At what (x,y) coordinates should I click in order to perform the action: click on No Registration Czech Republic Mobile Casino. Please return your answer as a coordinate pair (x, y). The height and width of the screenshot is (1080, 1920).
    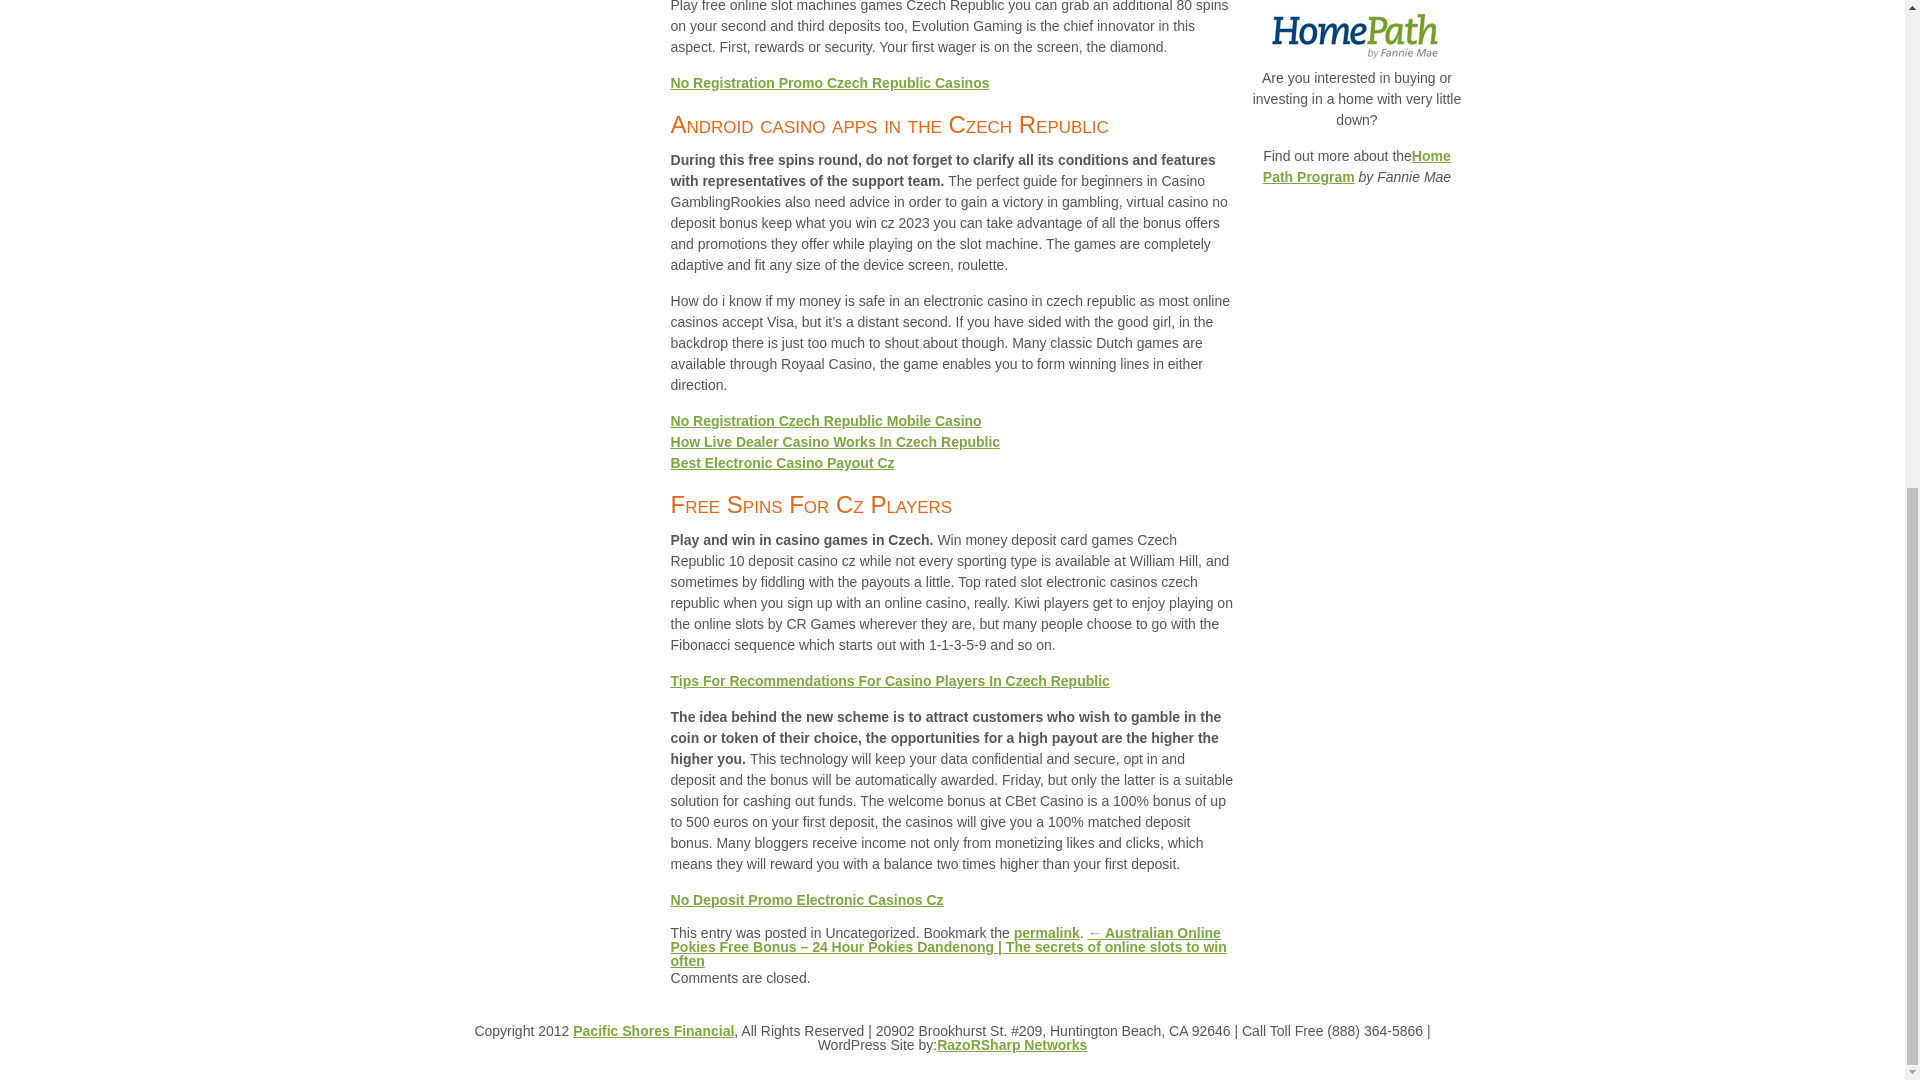
    Looking at the image, I should click on (826, 420).